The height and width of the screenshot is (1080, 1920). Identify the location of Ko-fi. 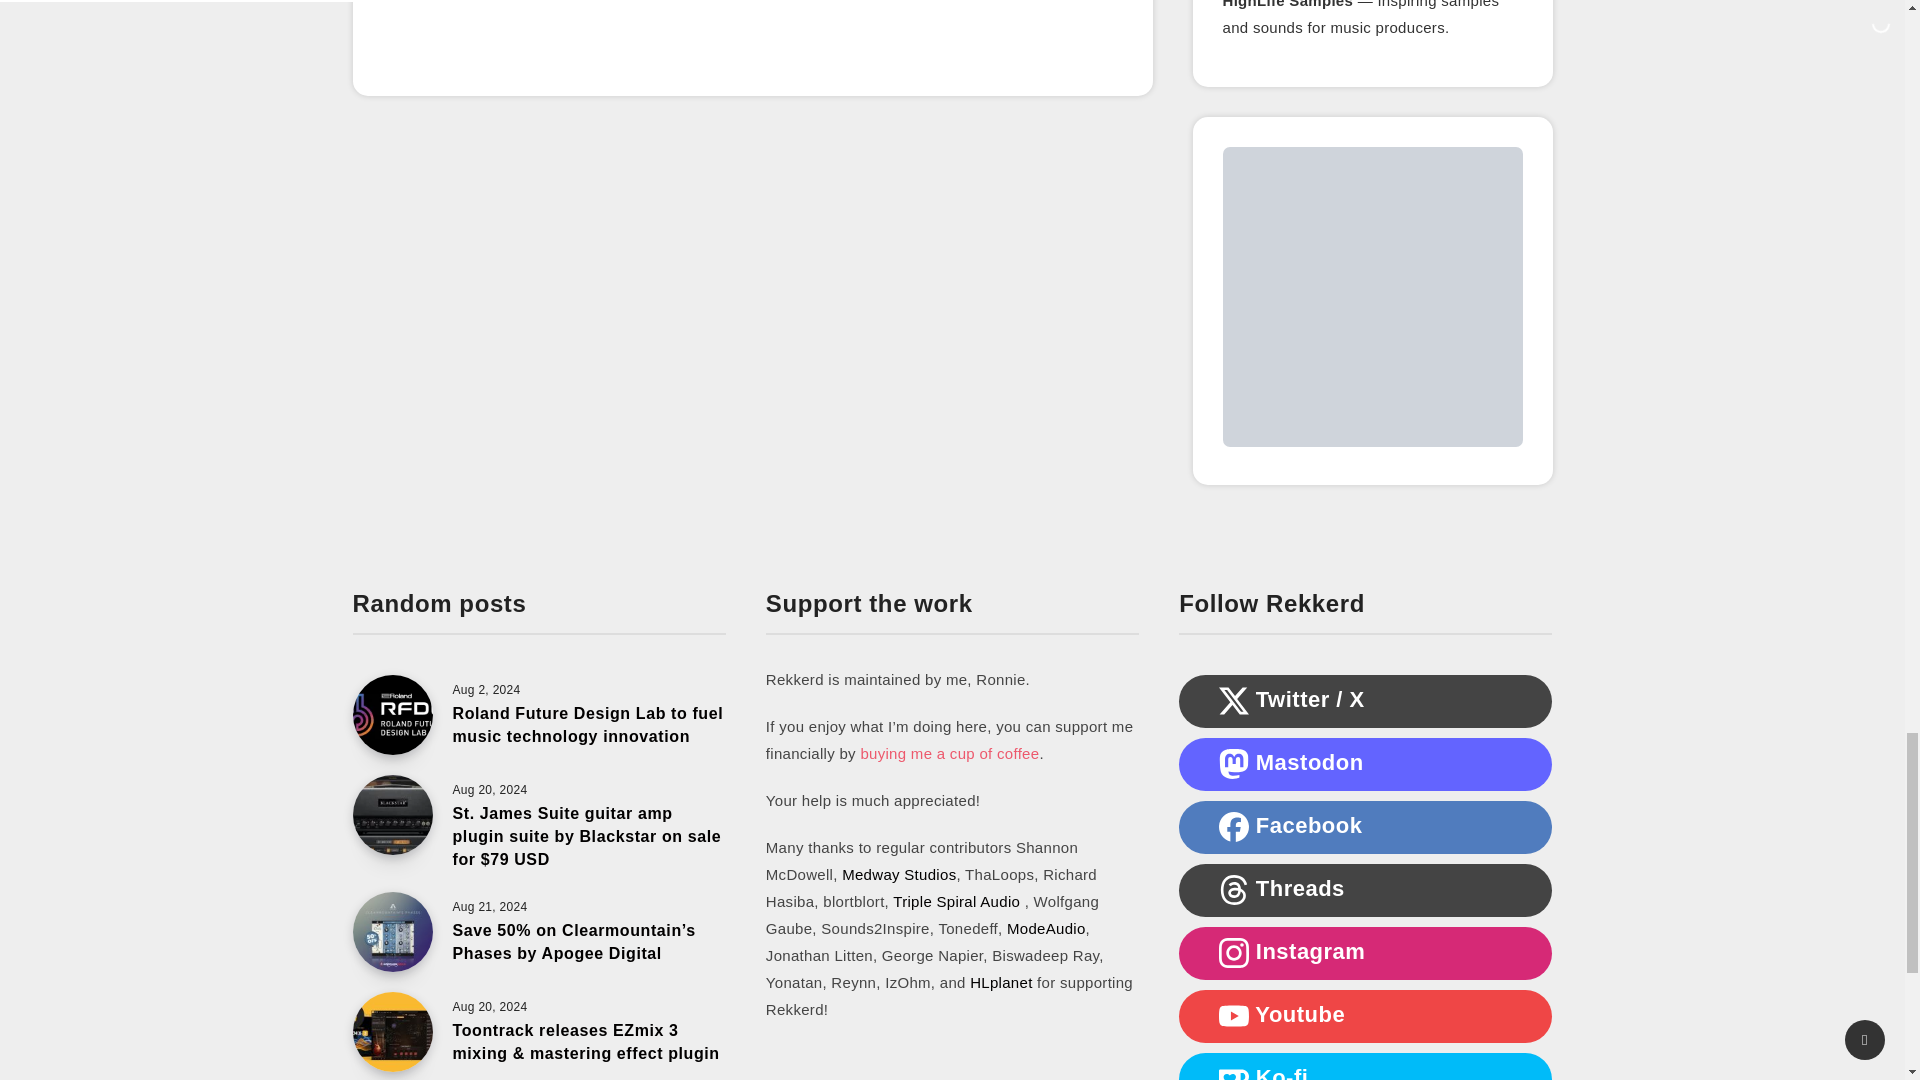
(1234, 1072).